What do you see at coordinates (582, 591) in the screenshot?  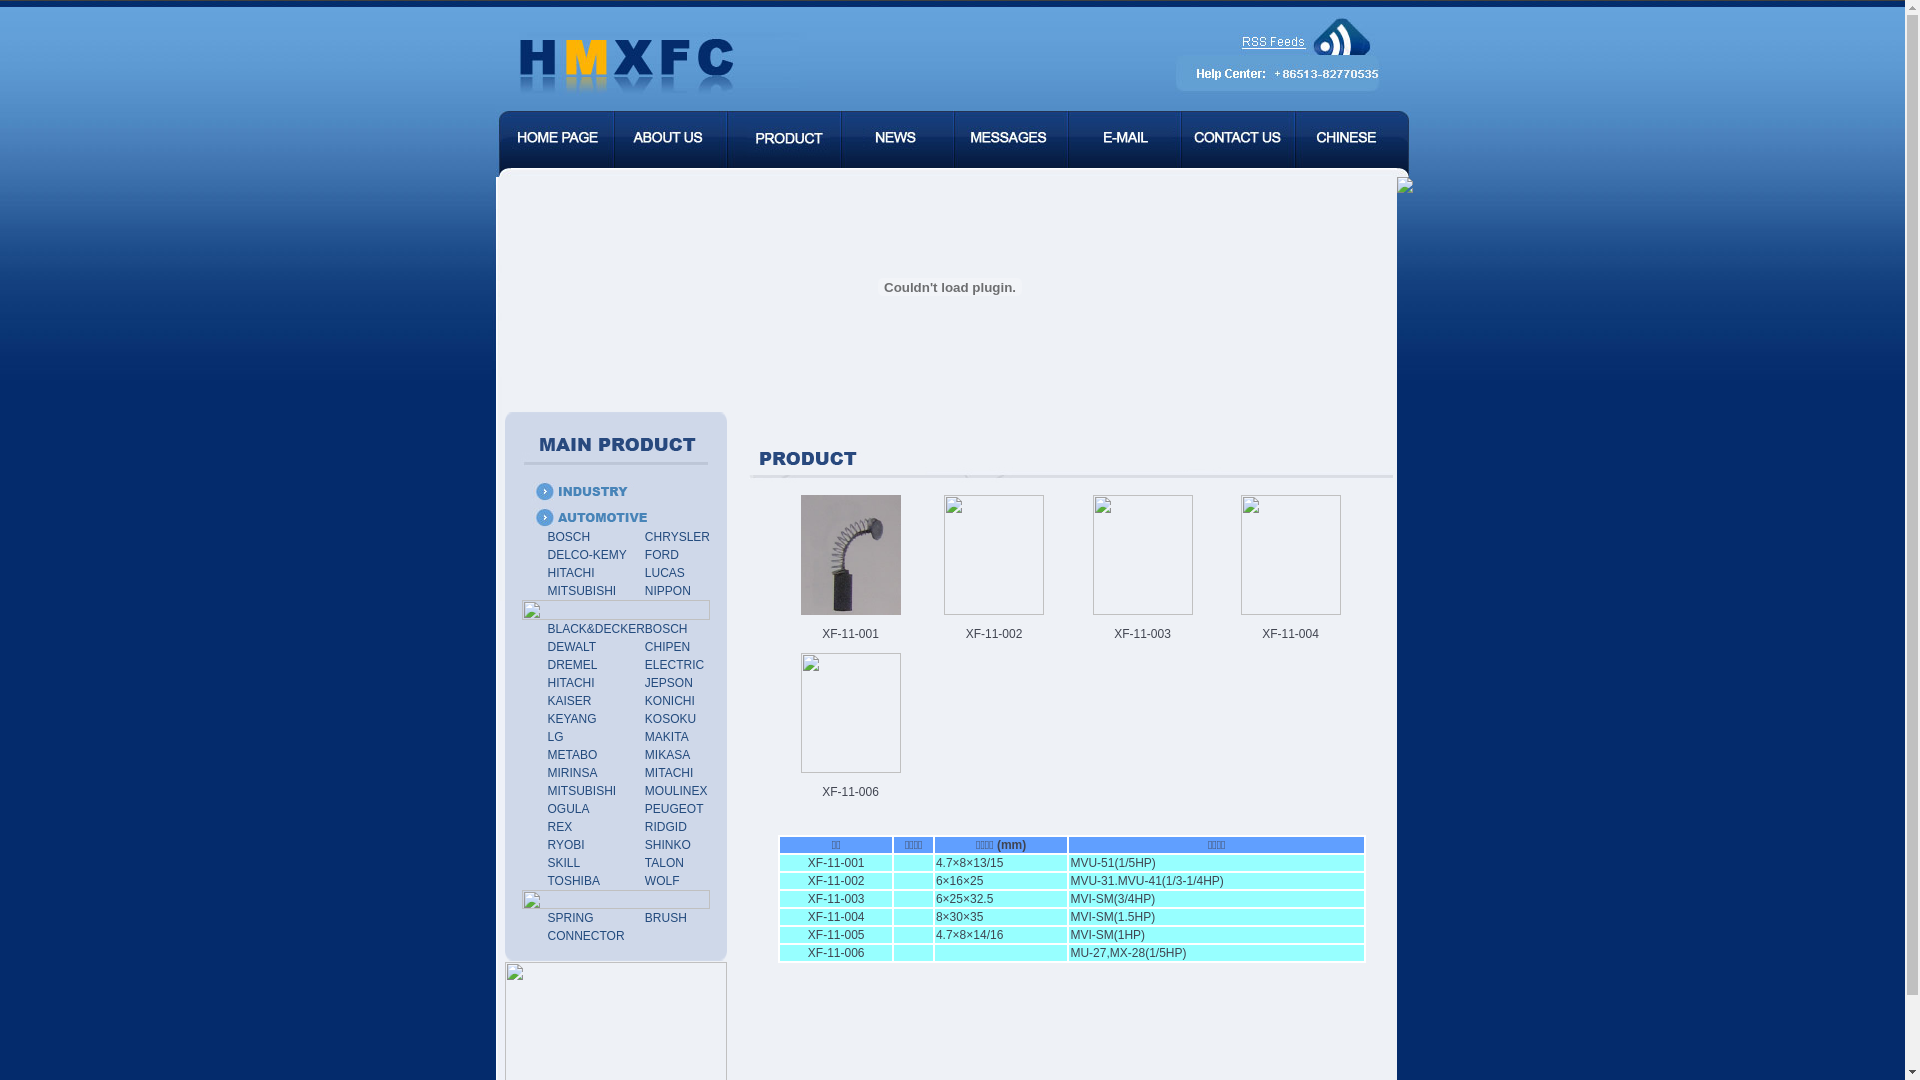 I see `MITSUBISHI` at bounding box center [582, 591].